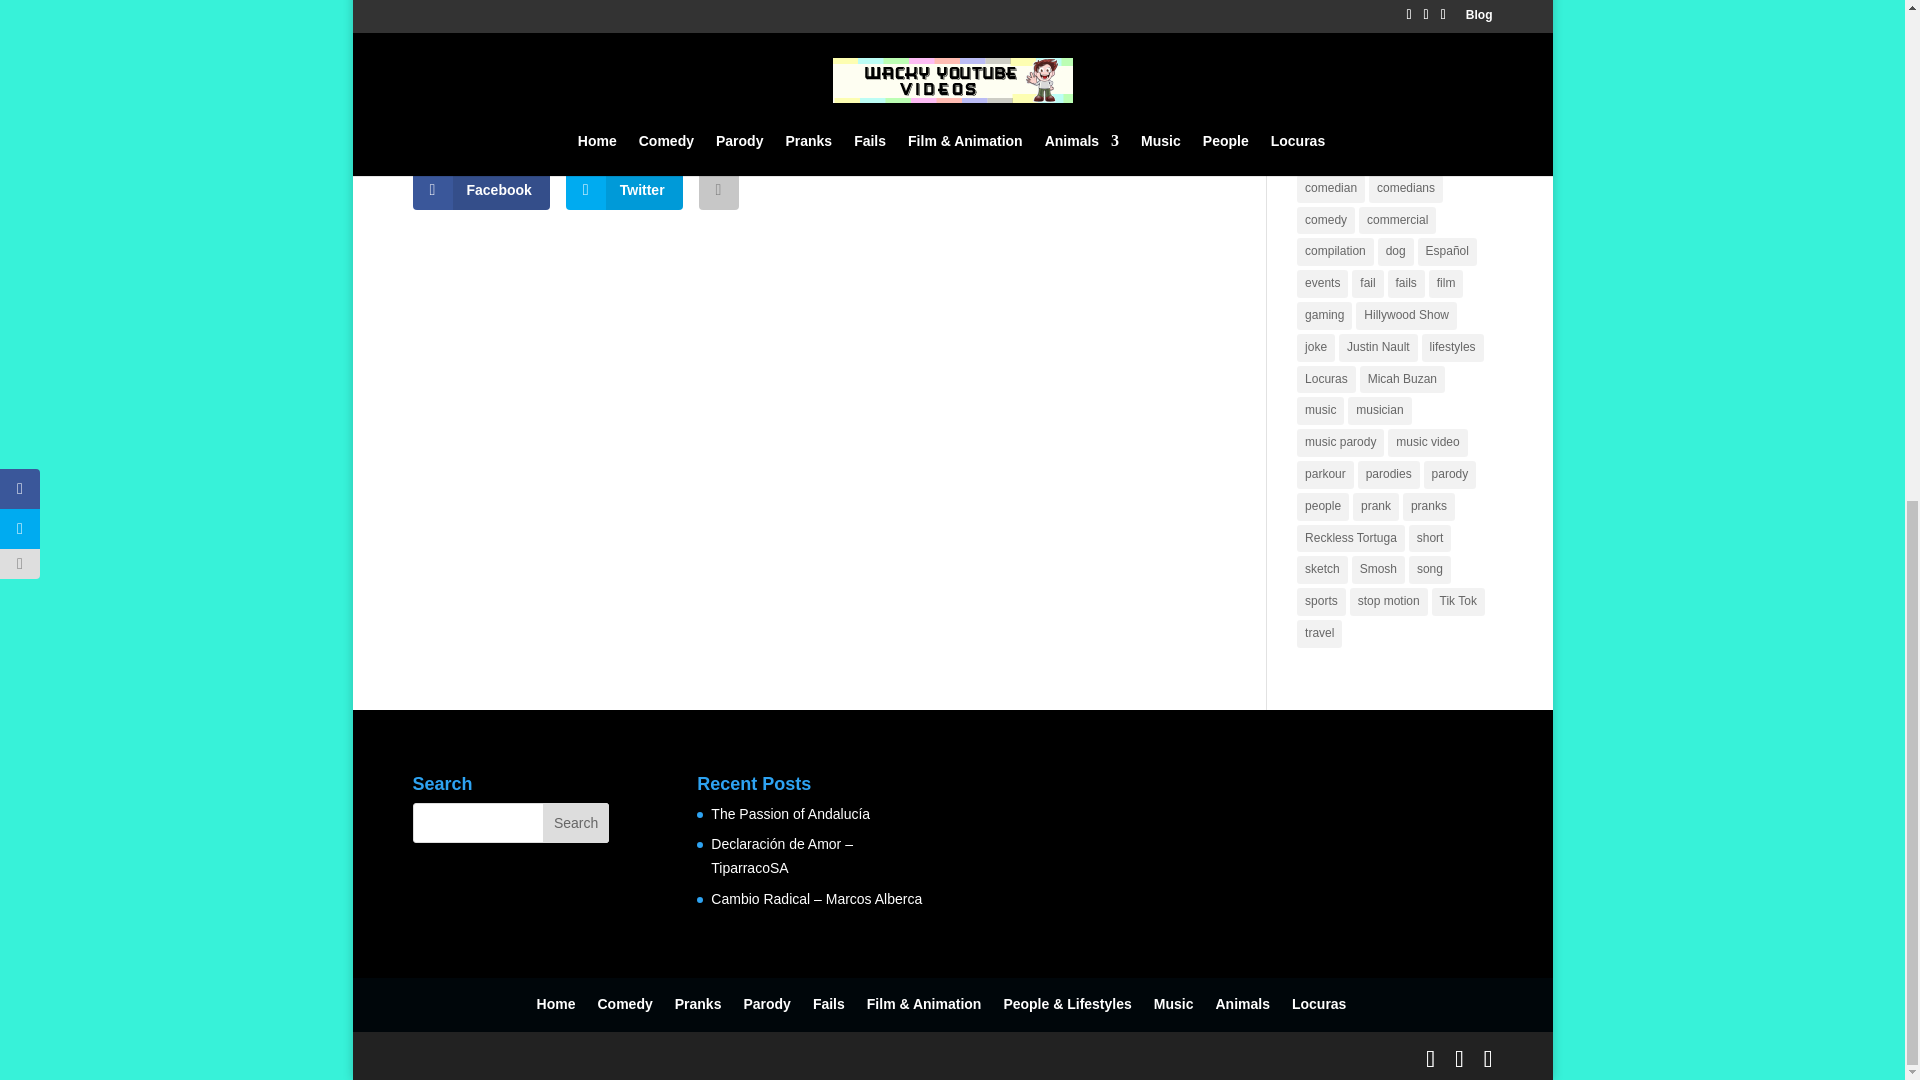 The height and width of the screenshot is (1080, 1920). I want to click on Best Of Just For Laughs Gags - Kids, so click(654, 68).